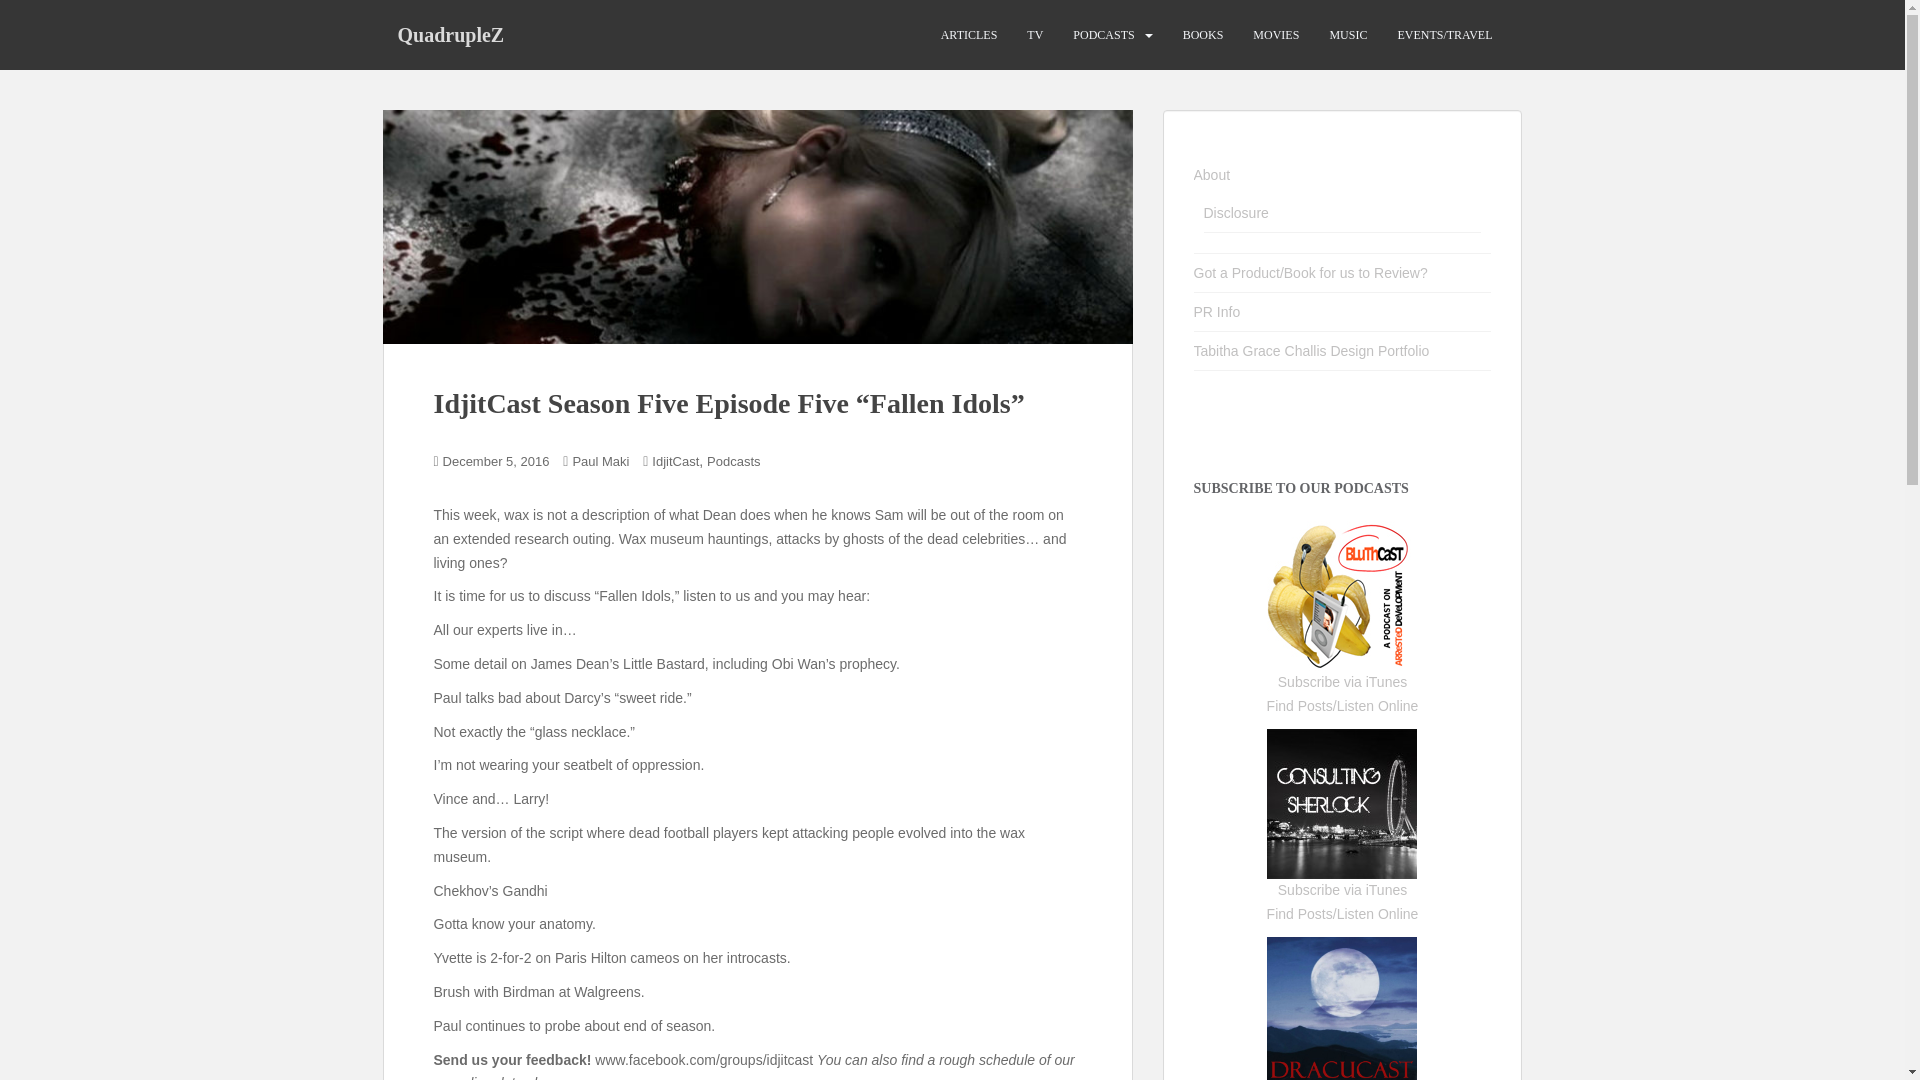 The height and width of the screenshot is (1080, 1920). What do you see at coordinates (1276, 35) in the screenshot?
I see `MOVIES` at bounding box center [1276, 35].